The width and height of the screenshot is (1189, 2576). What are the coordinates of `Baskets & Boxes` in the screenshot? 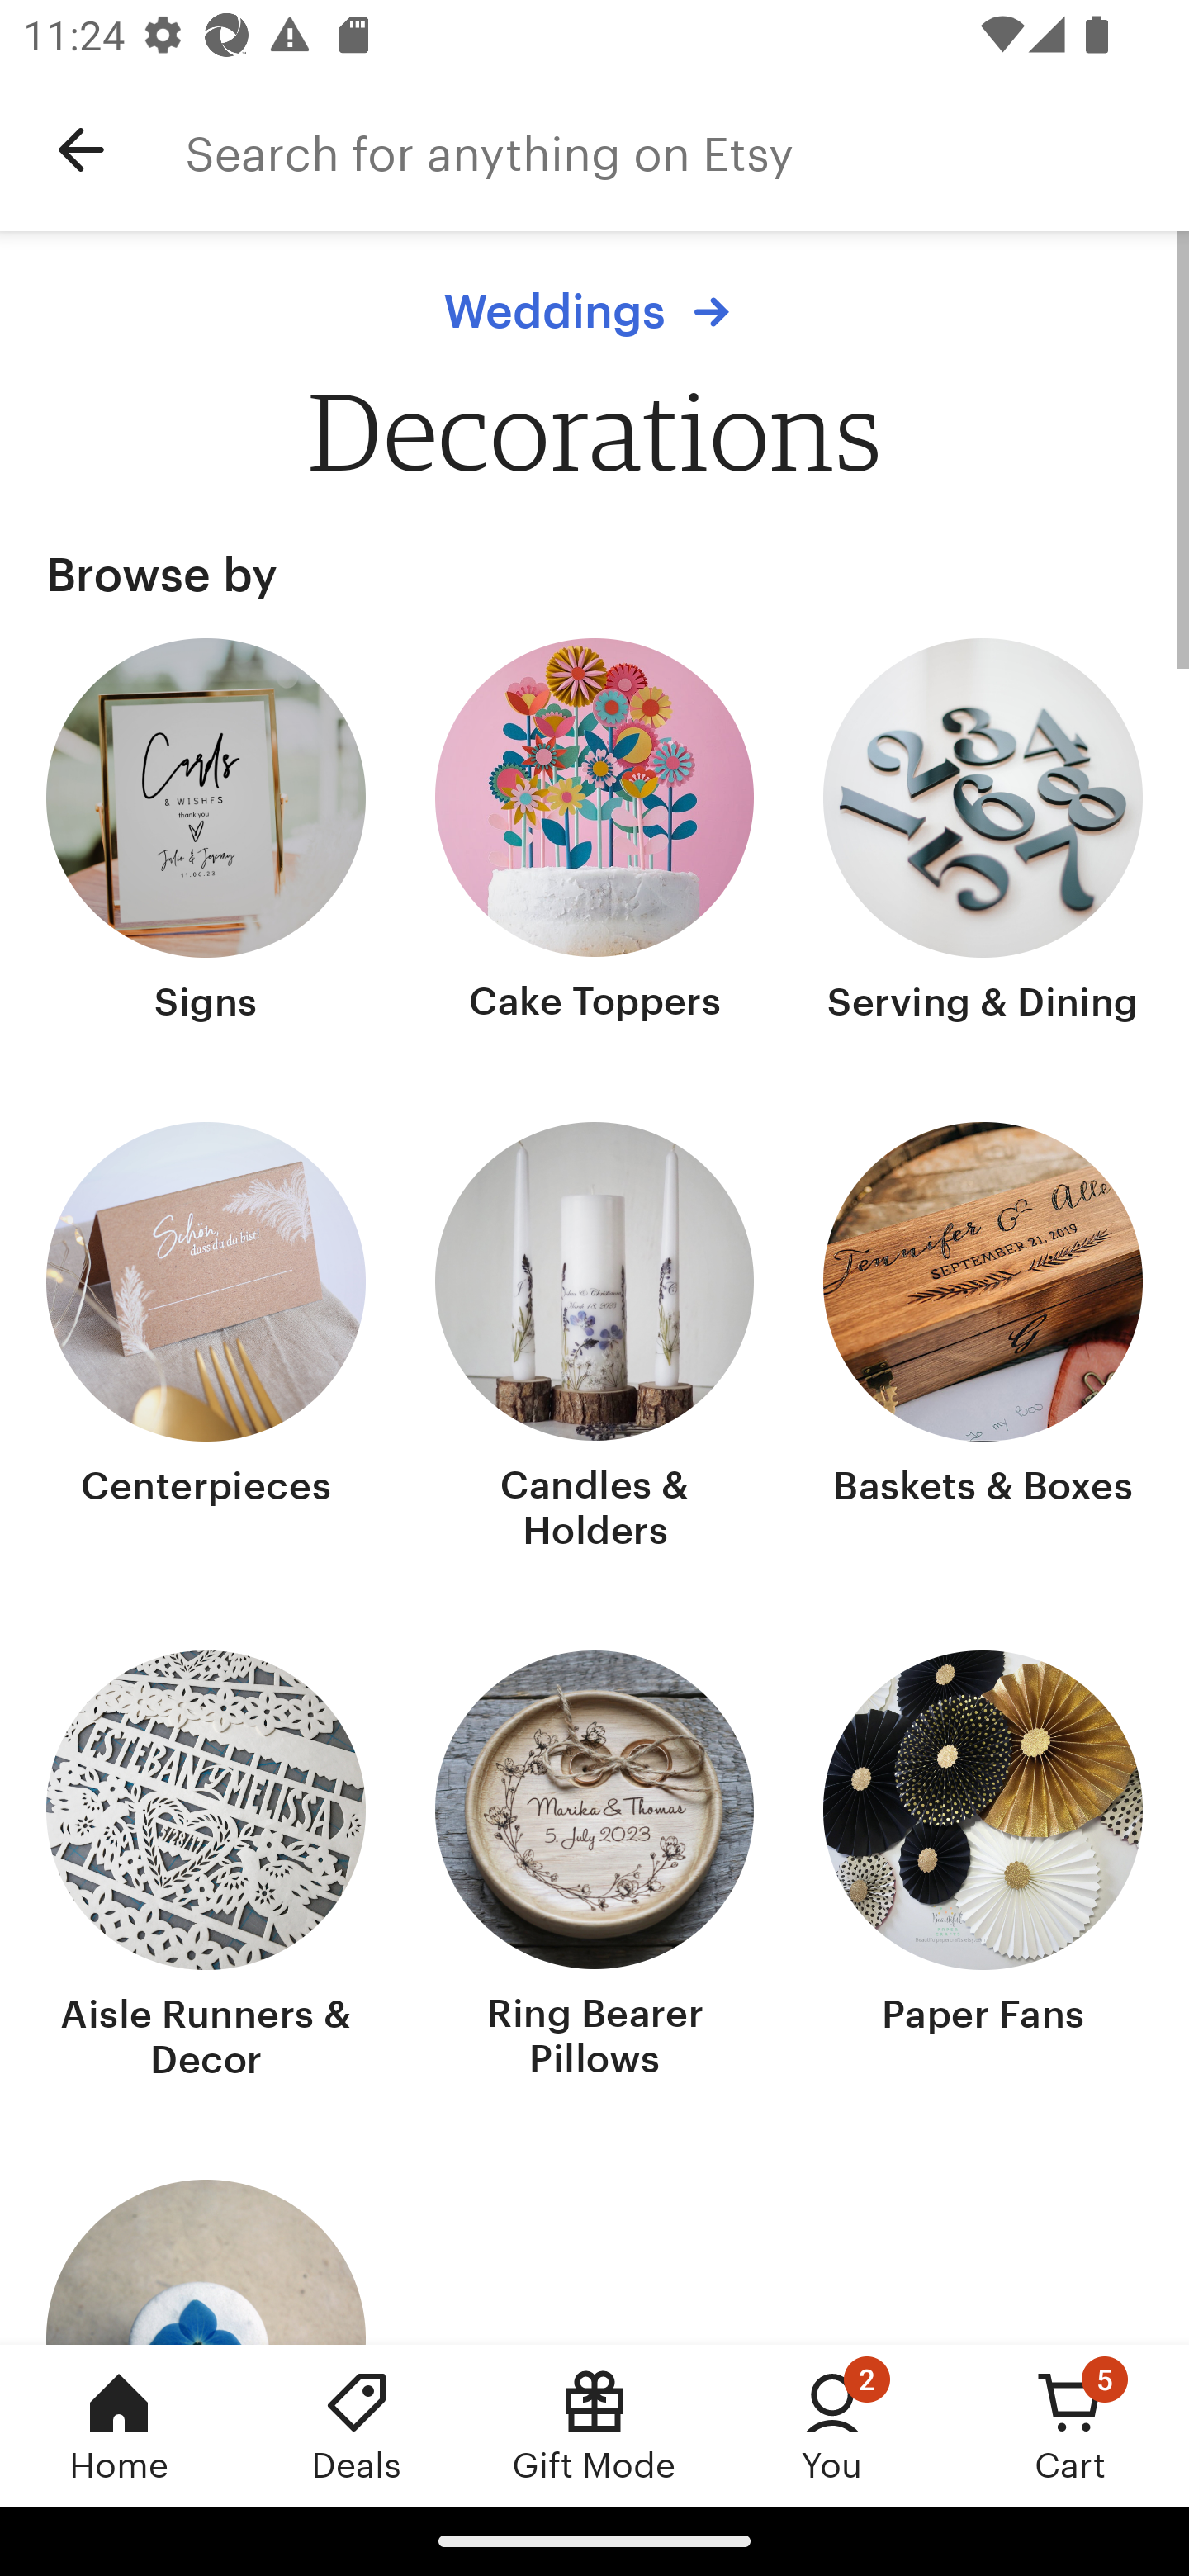 It's located at (983, 1341).